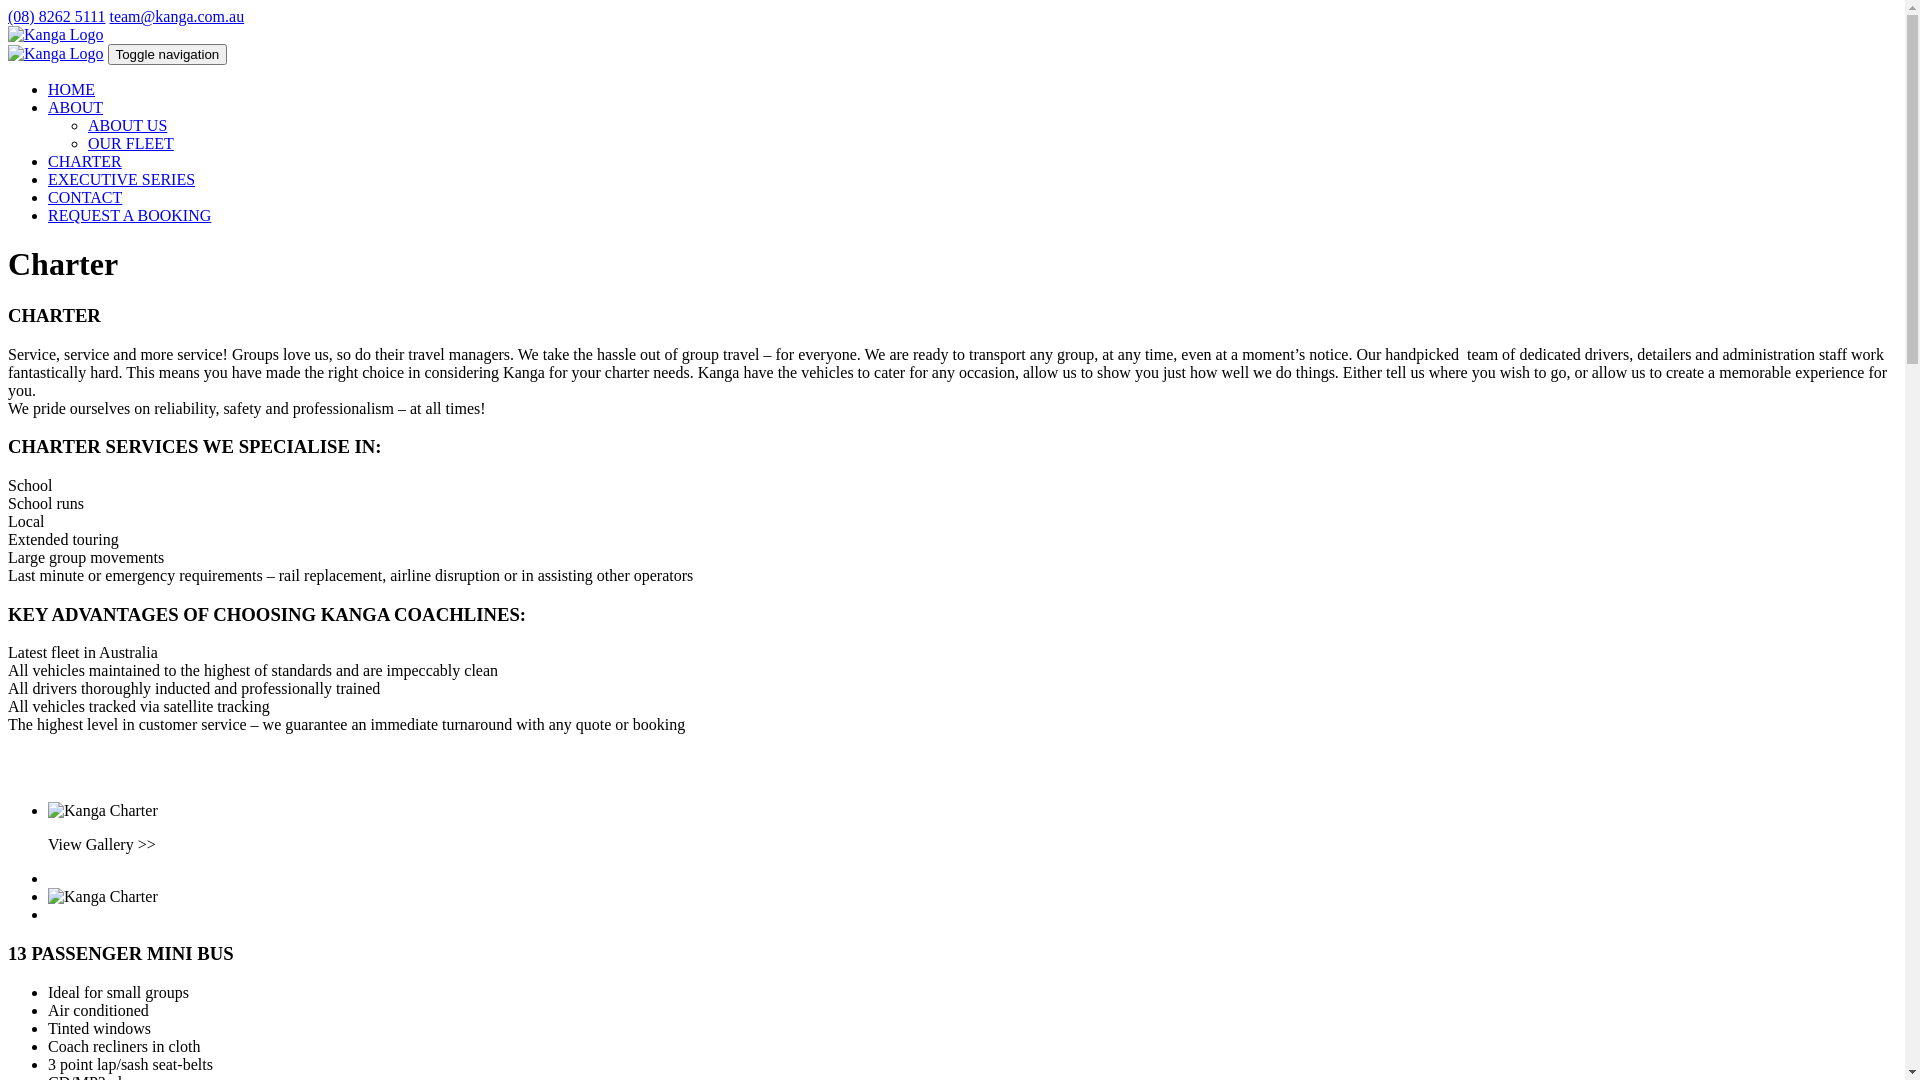 This screenshot has height=1080, width=1920. Describe the element at coordinates (176, 16) in the screenshot. I see `team@kanga.com.au` at that location.